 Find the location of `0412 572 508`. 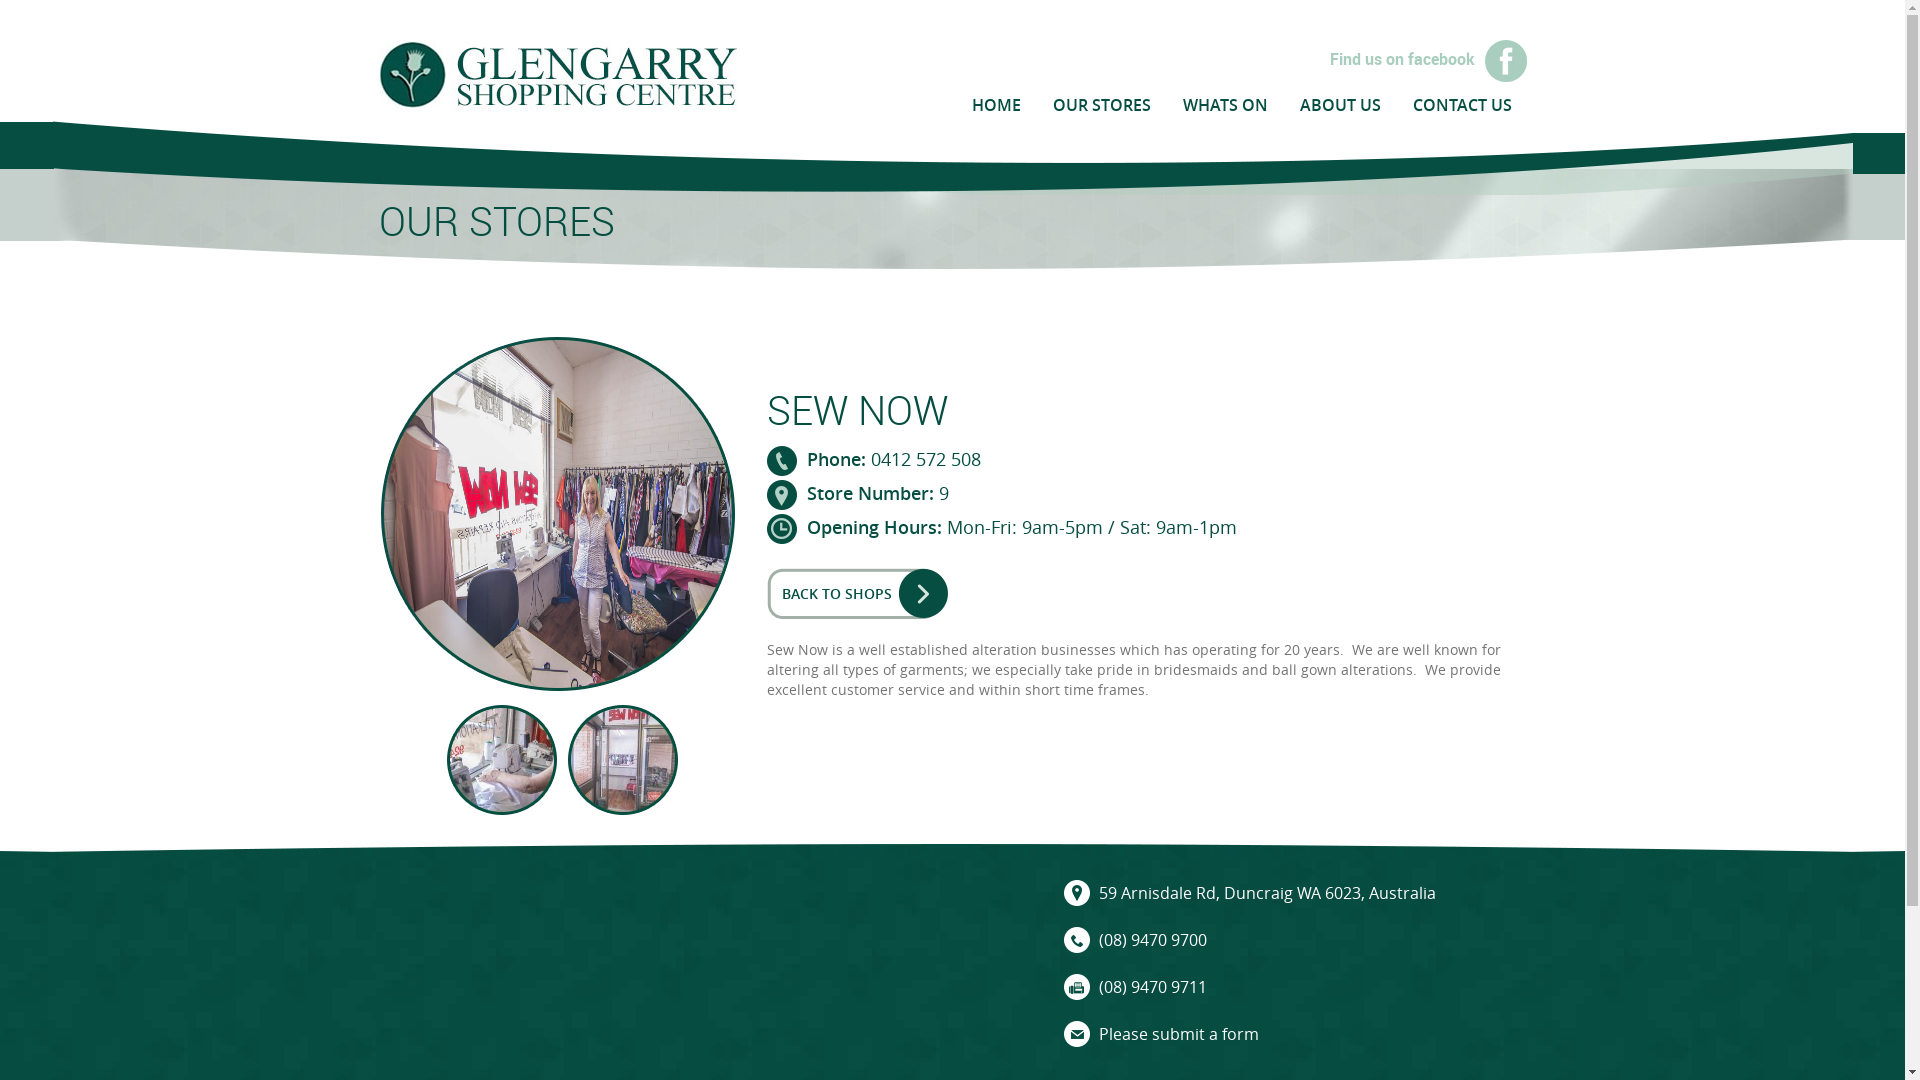

0412 572 508 is located at coordinates (924, 458).